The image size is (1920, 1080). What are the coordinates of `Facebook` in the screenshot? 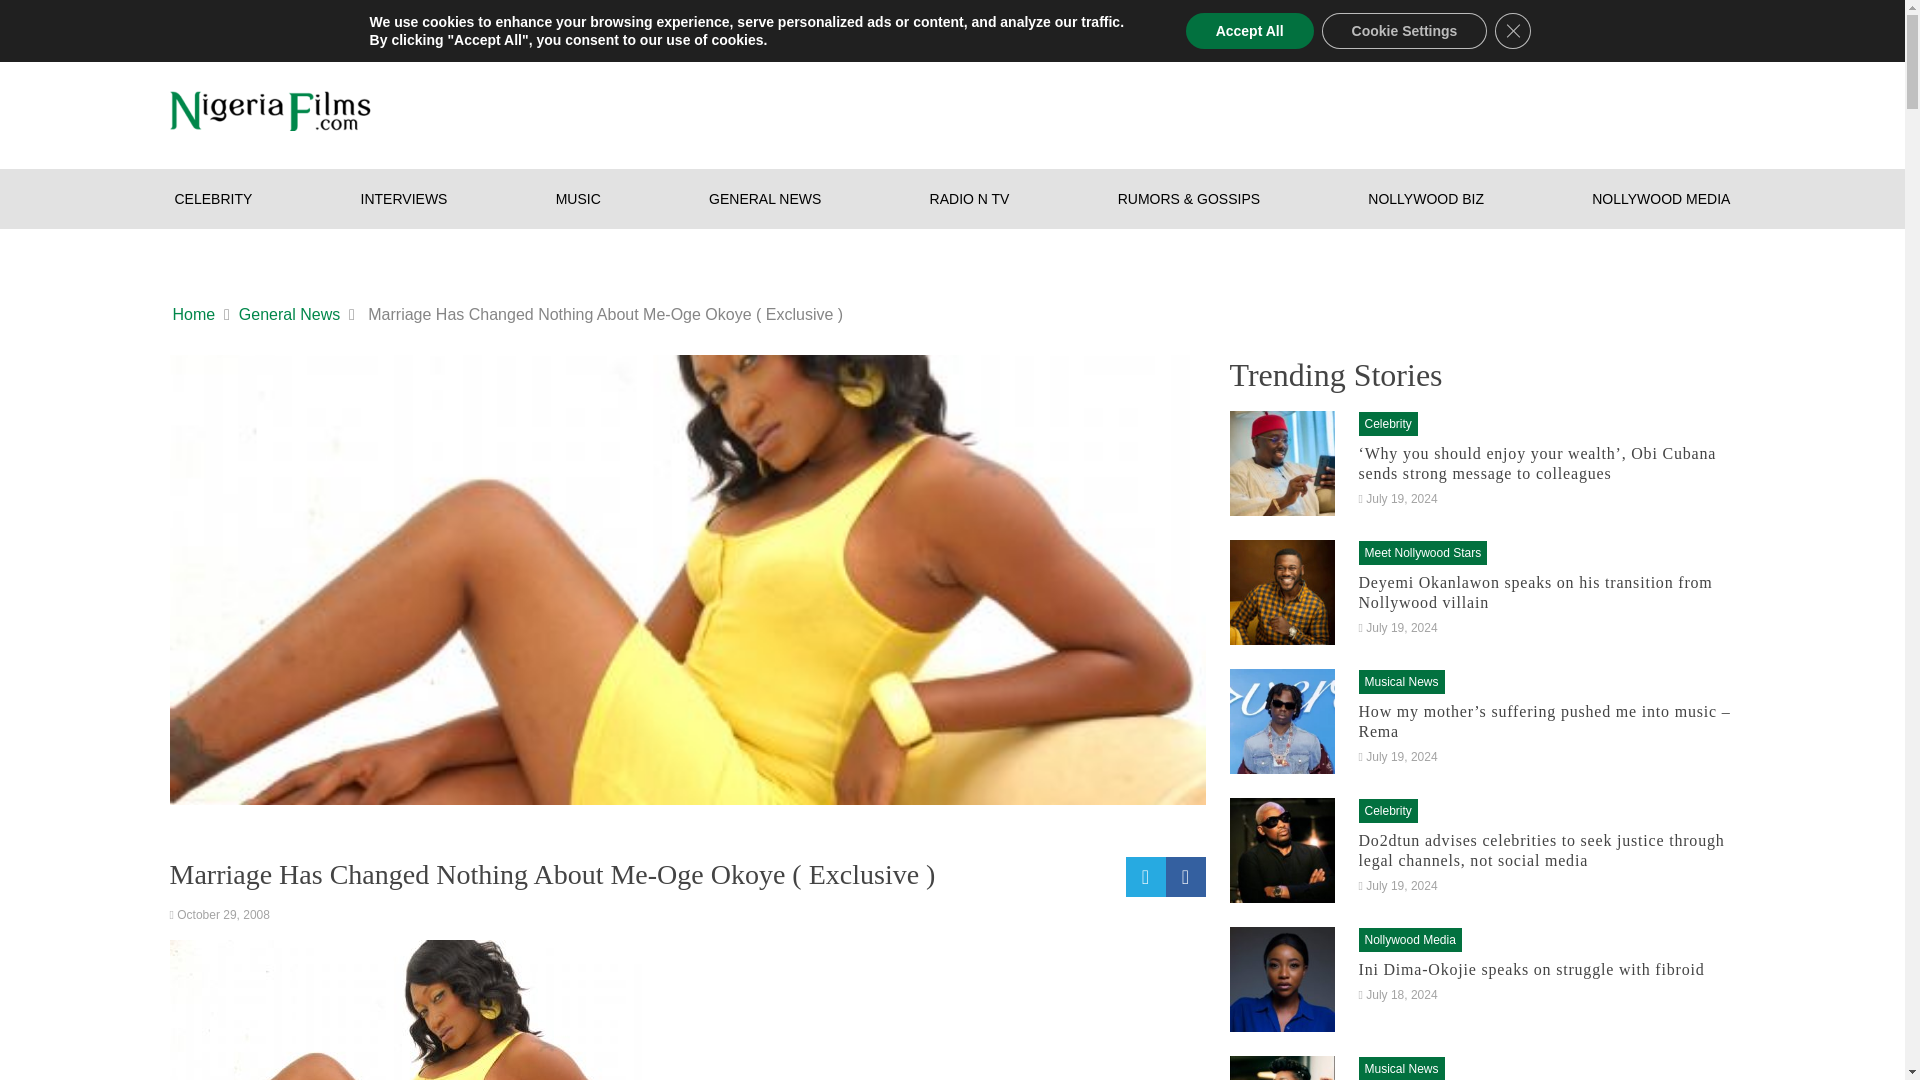 It's located at (1604, 26).